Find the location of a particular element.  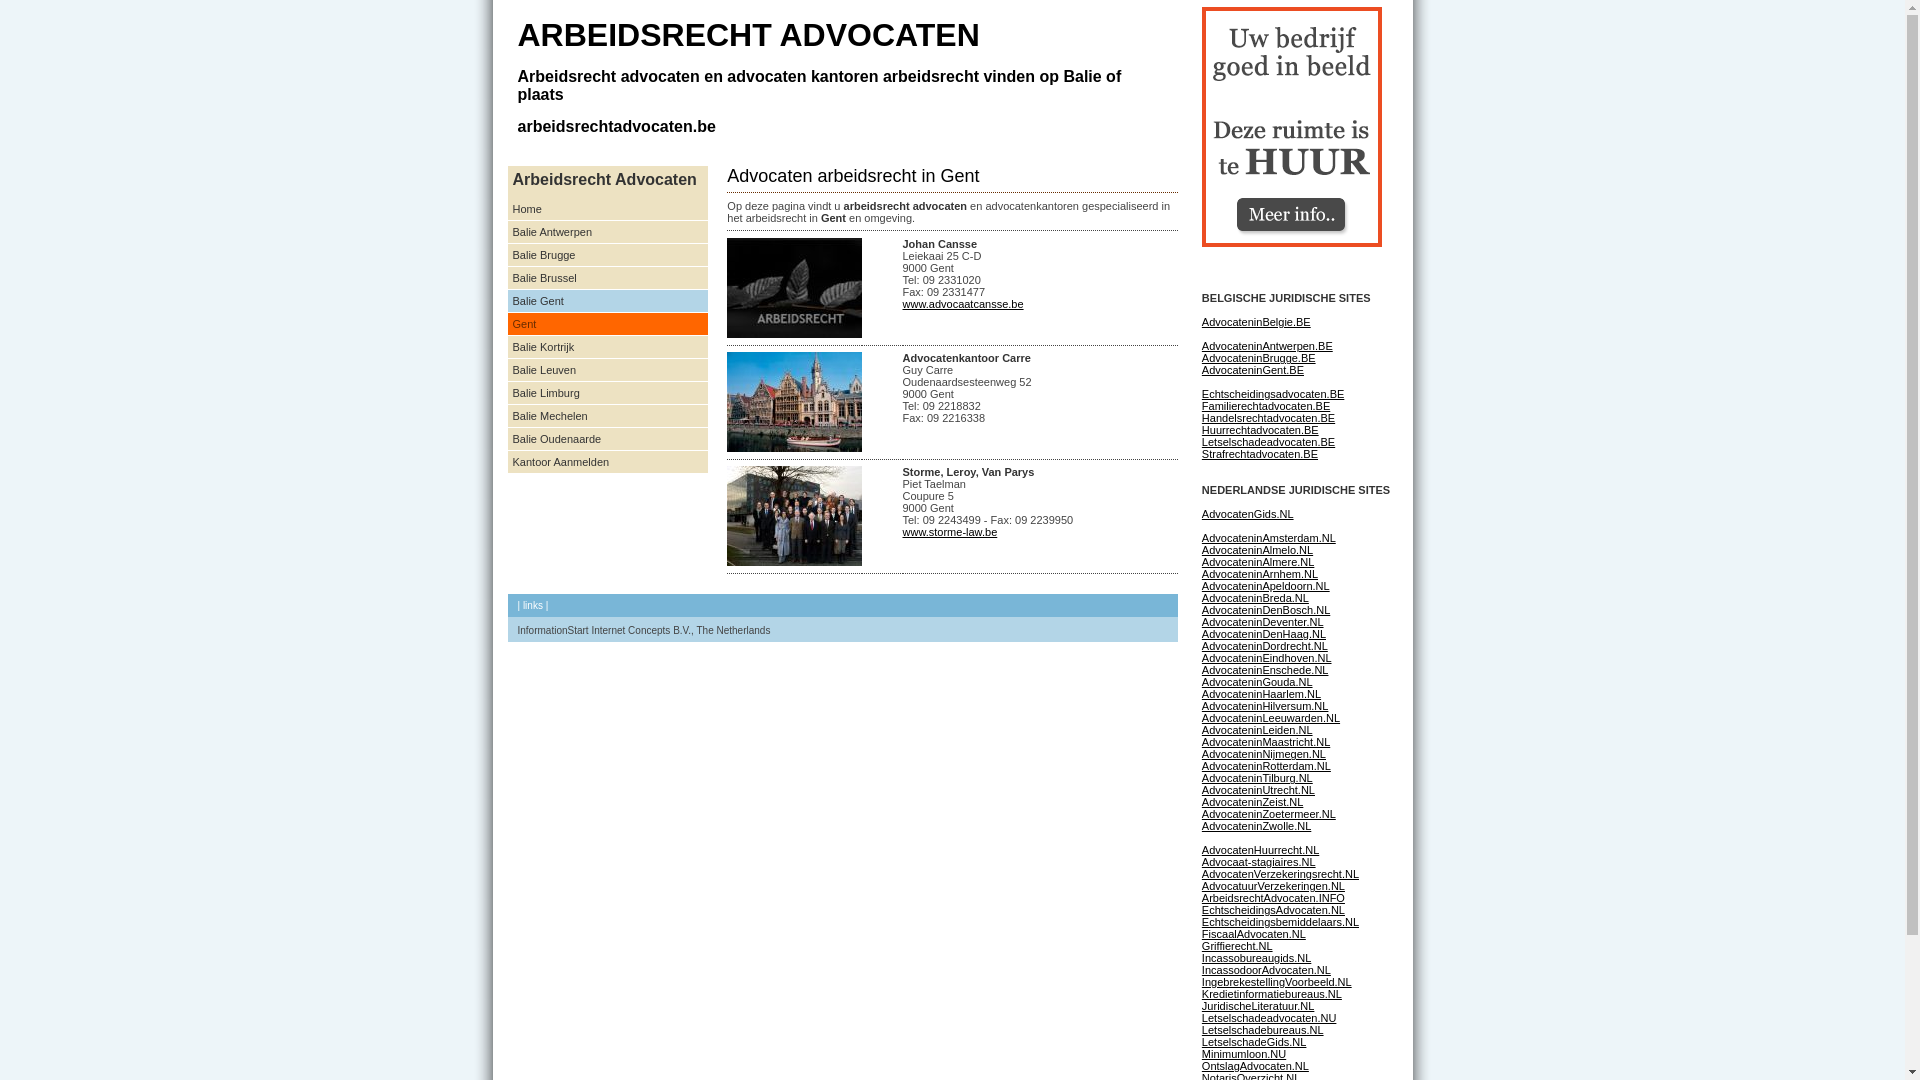

Balie Limburg is located at coordinates (608, 394).